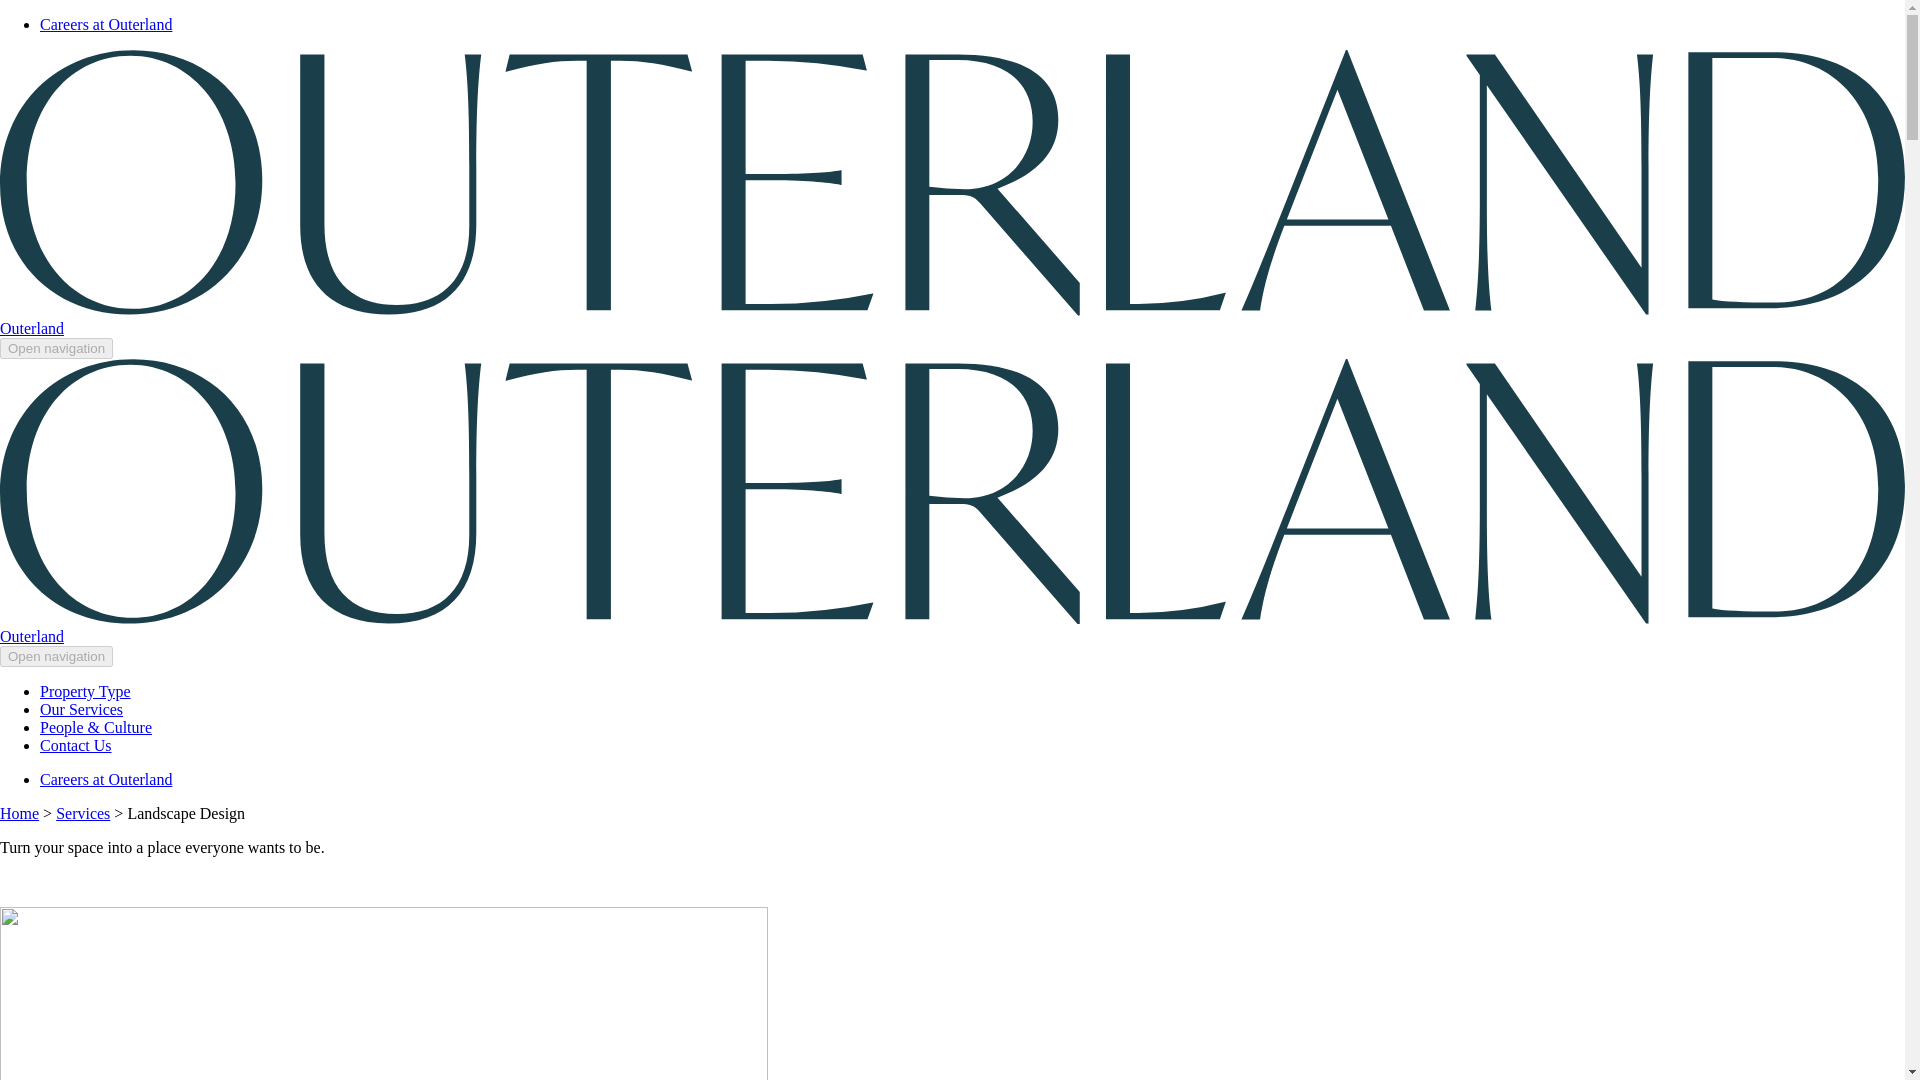 The image size is (1920, 1080). I want to click on Property Type, so click(85, 690).